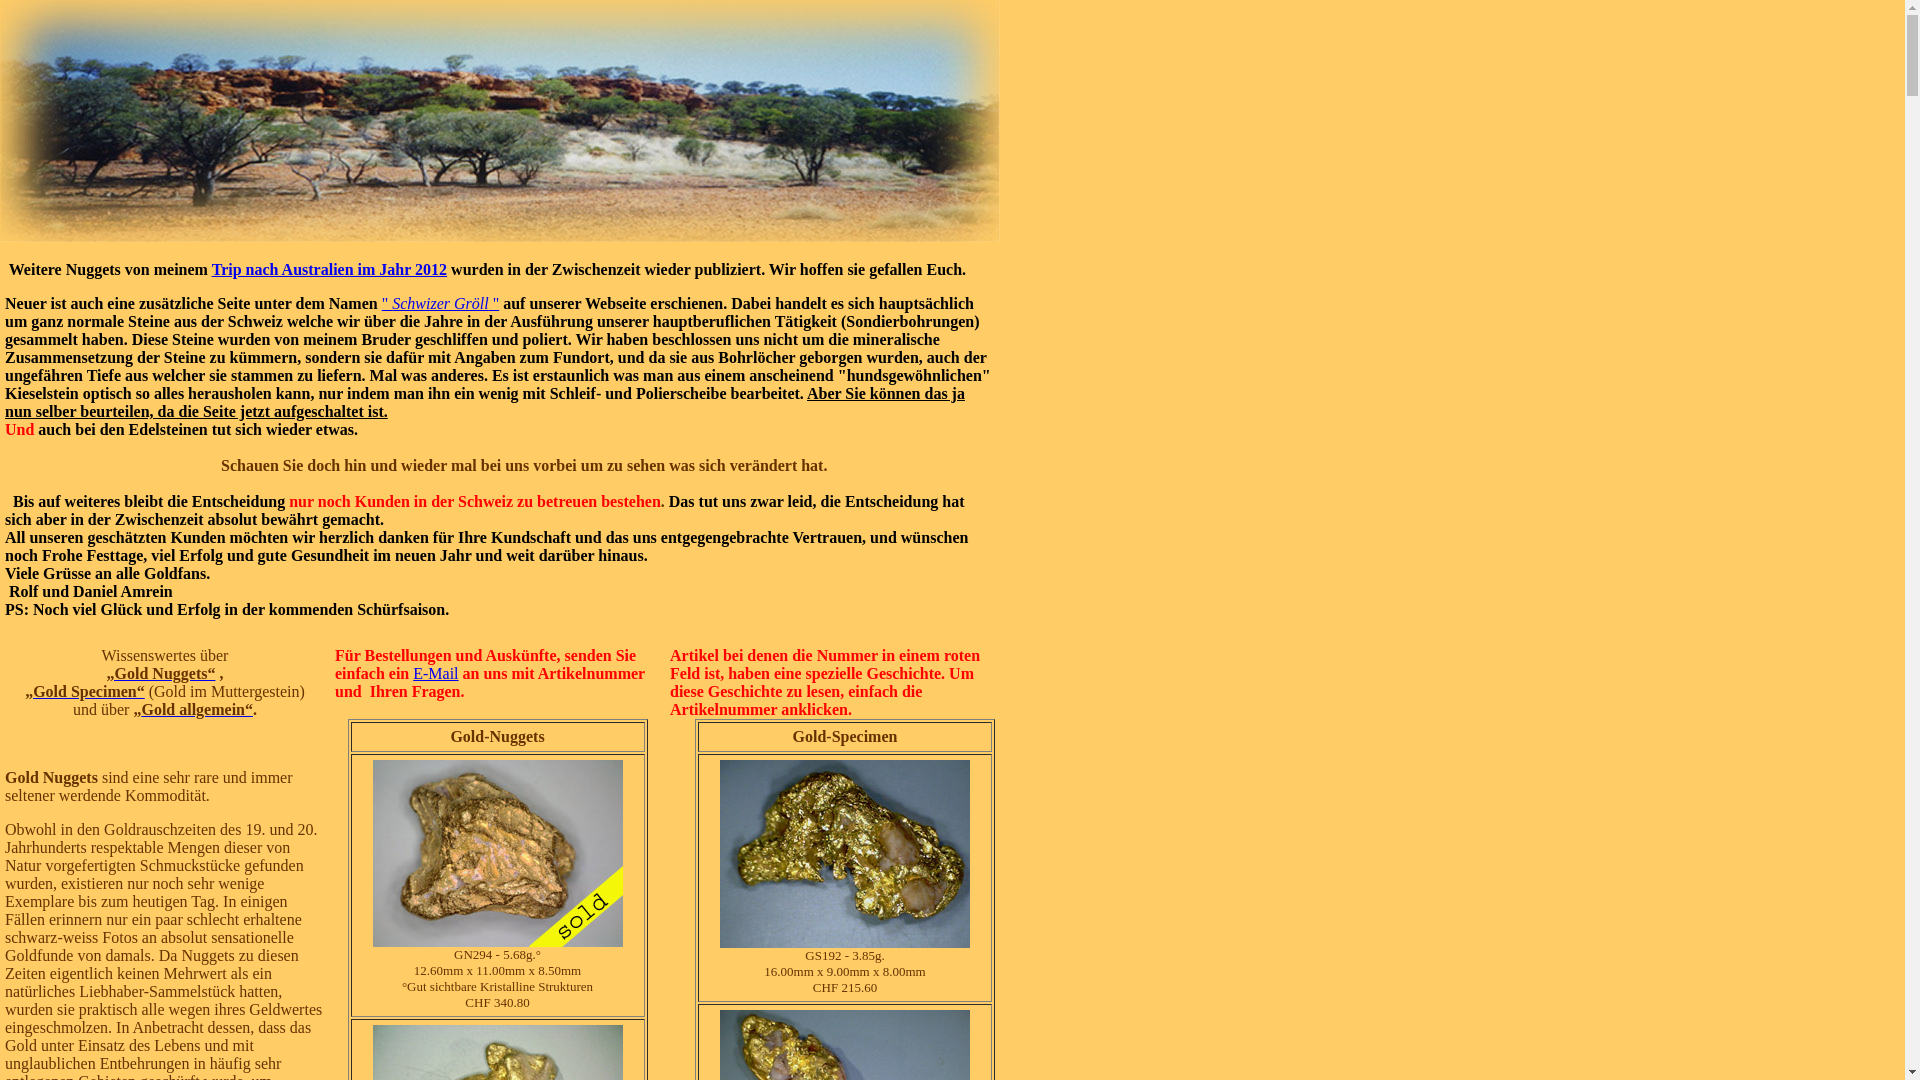  Describe the element at coordinates (436, 674) in the screenshot. I see `E-Mail` at that location.